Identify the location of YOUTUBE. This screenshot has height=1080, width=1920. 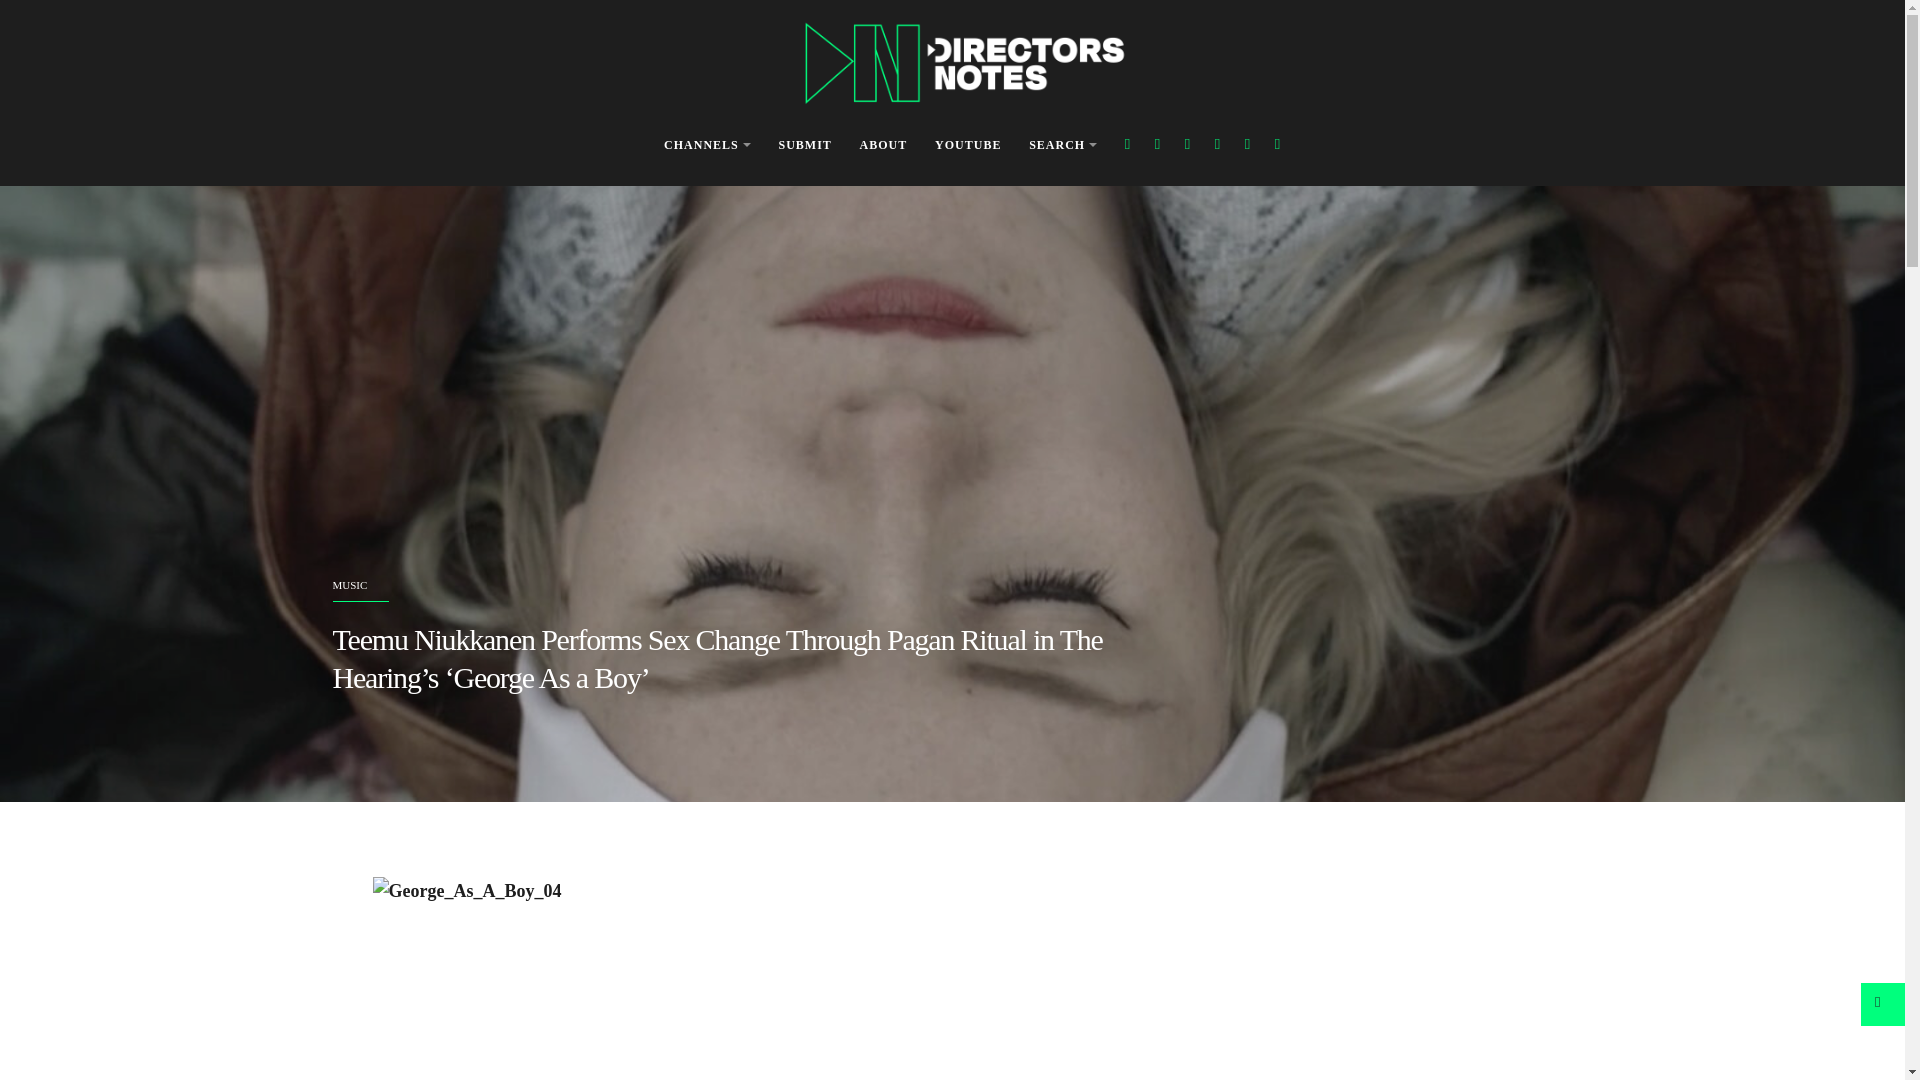
(968, 146).